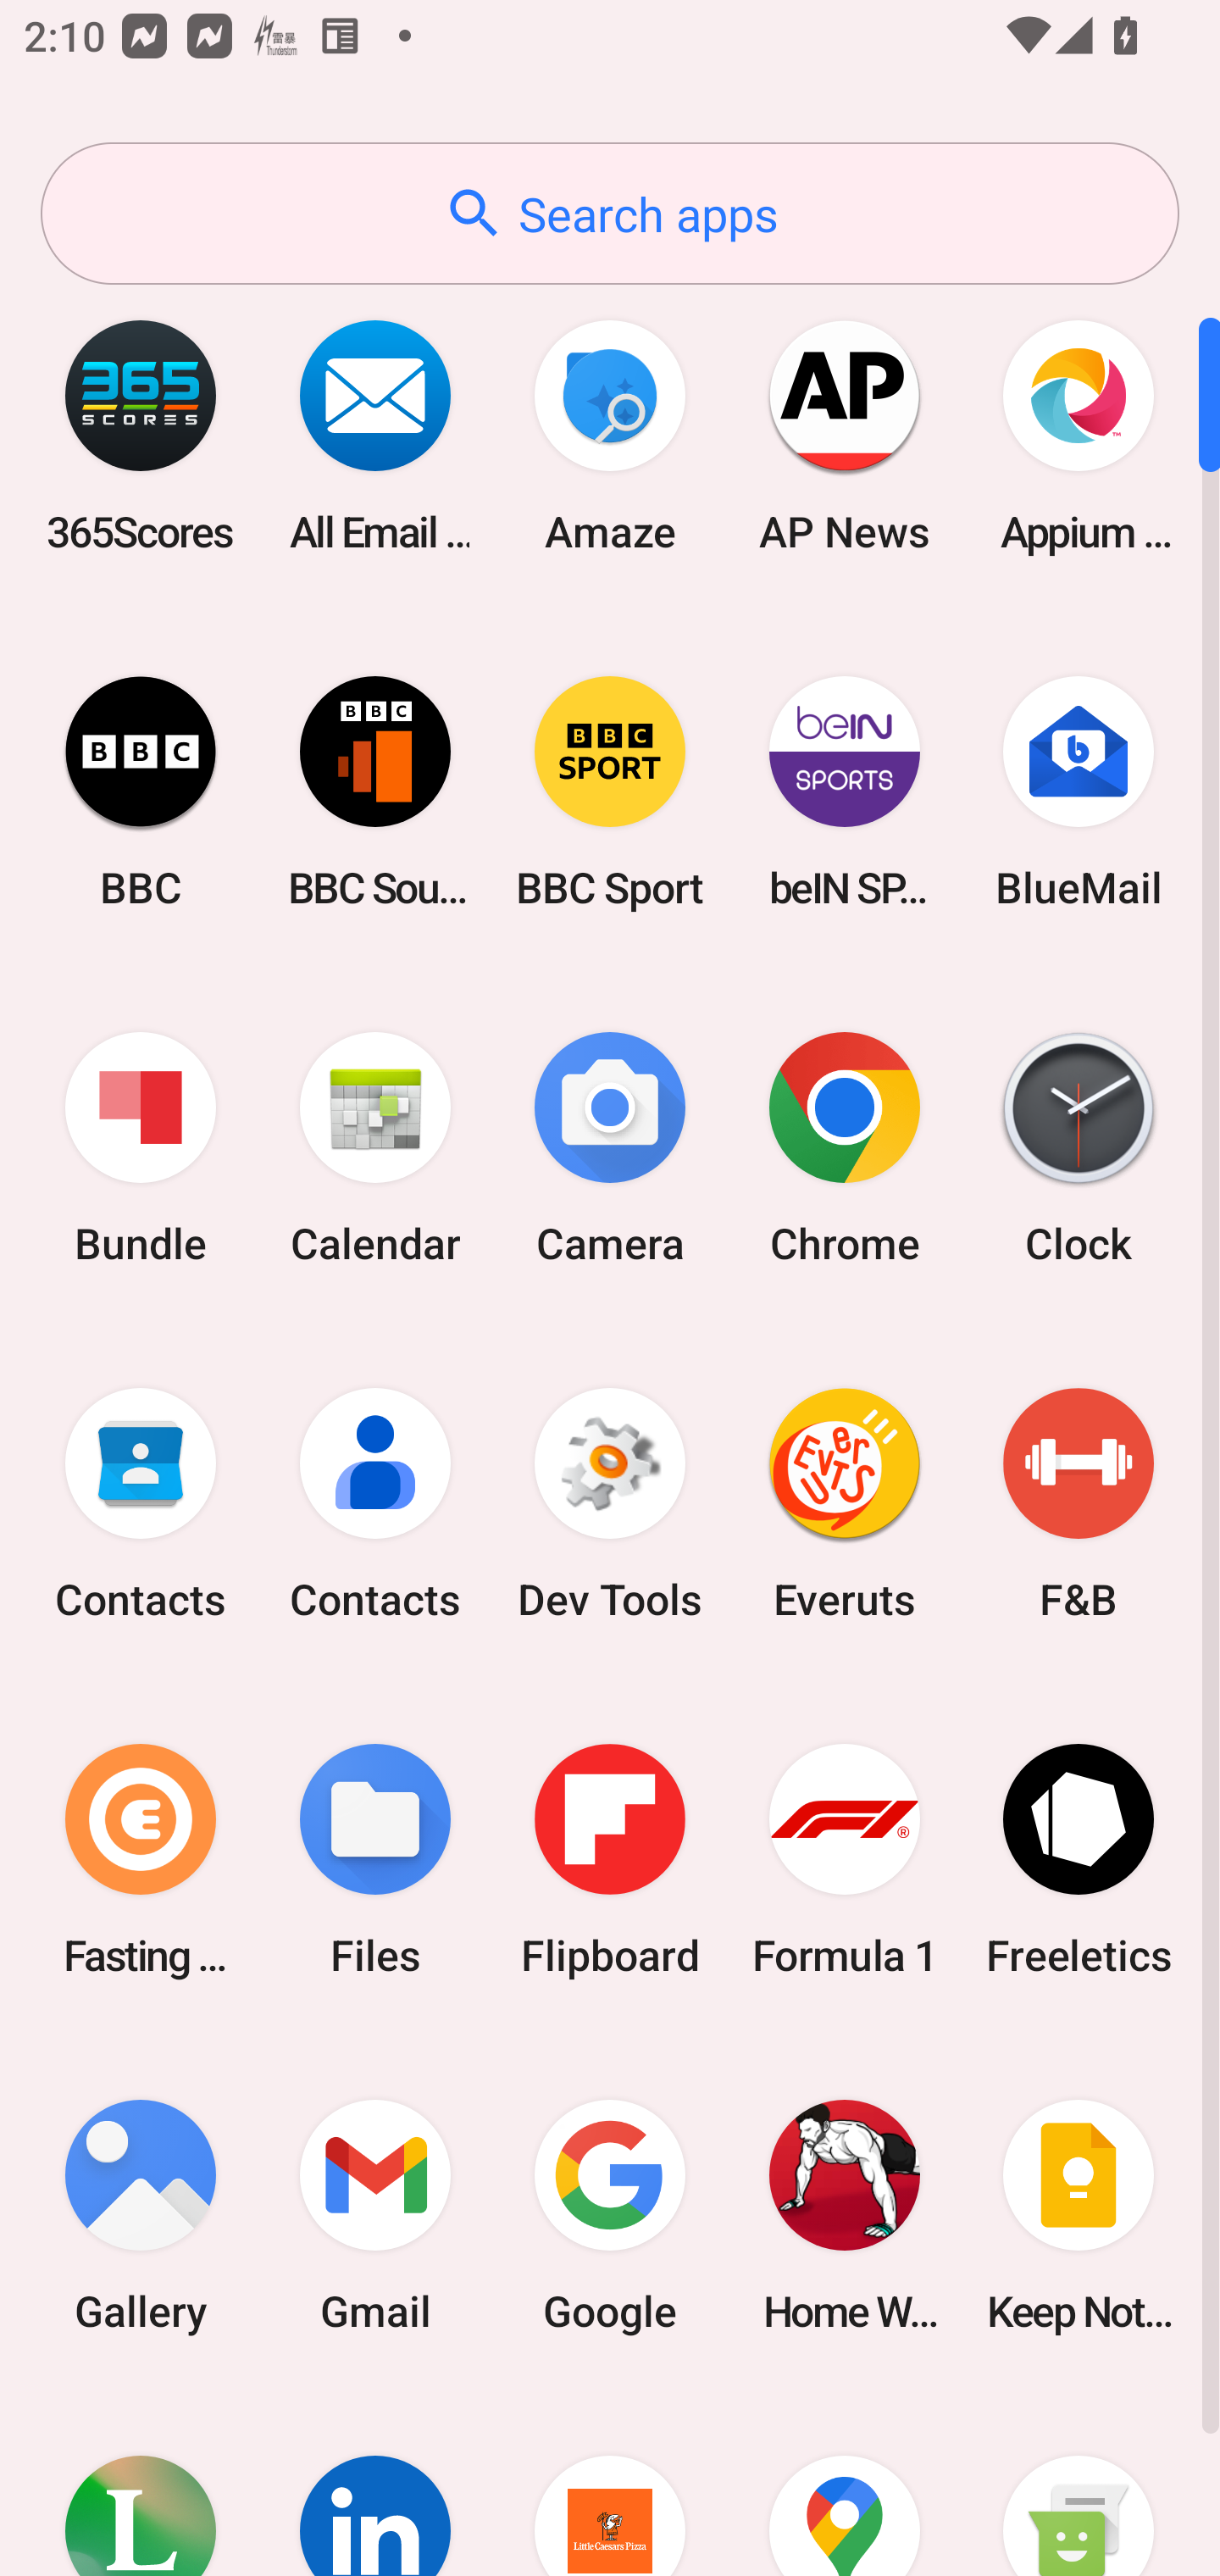 The image size is (1220, 2576). What do you see at coordinates (1079, 2484) in the screenshot?
I see `Messaging` at bounding box center [1079, 2484].